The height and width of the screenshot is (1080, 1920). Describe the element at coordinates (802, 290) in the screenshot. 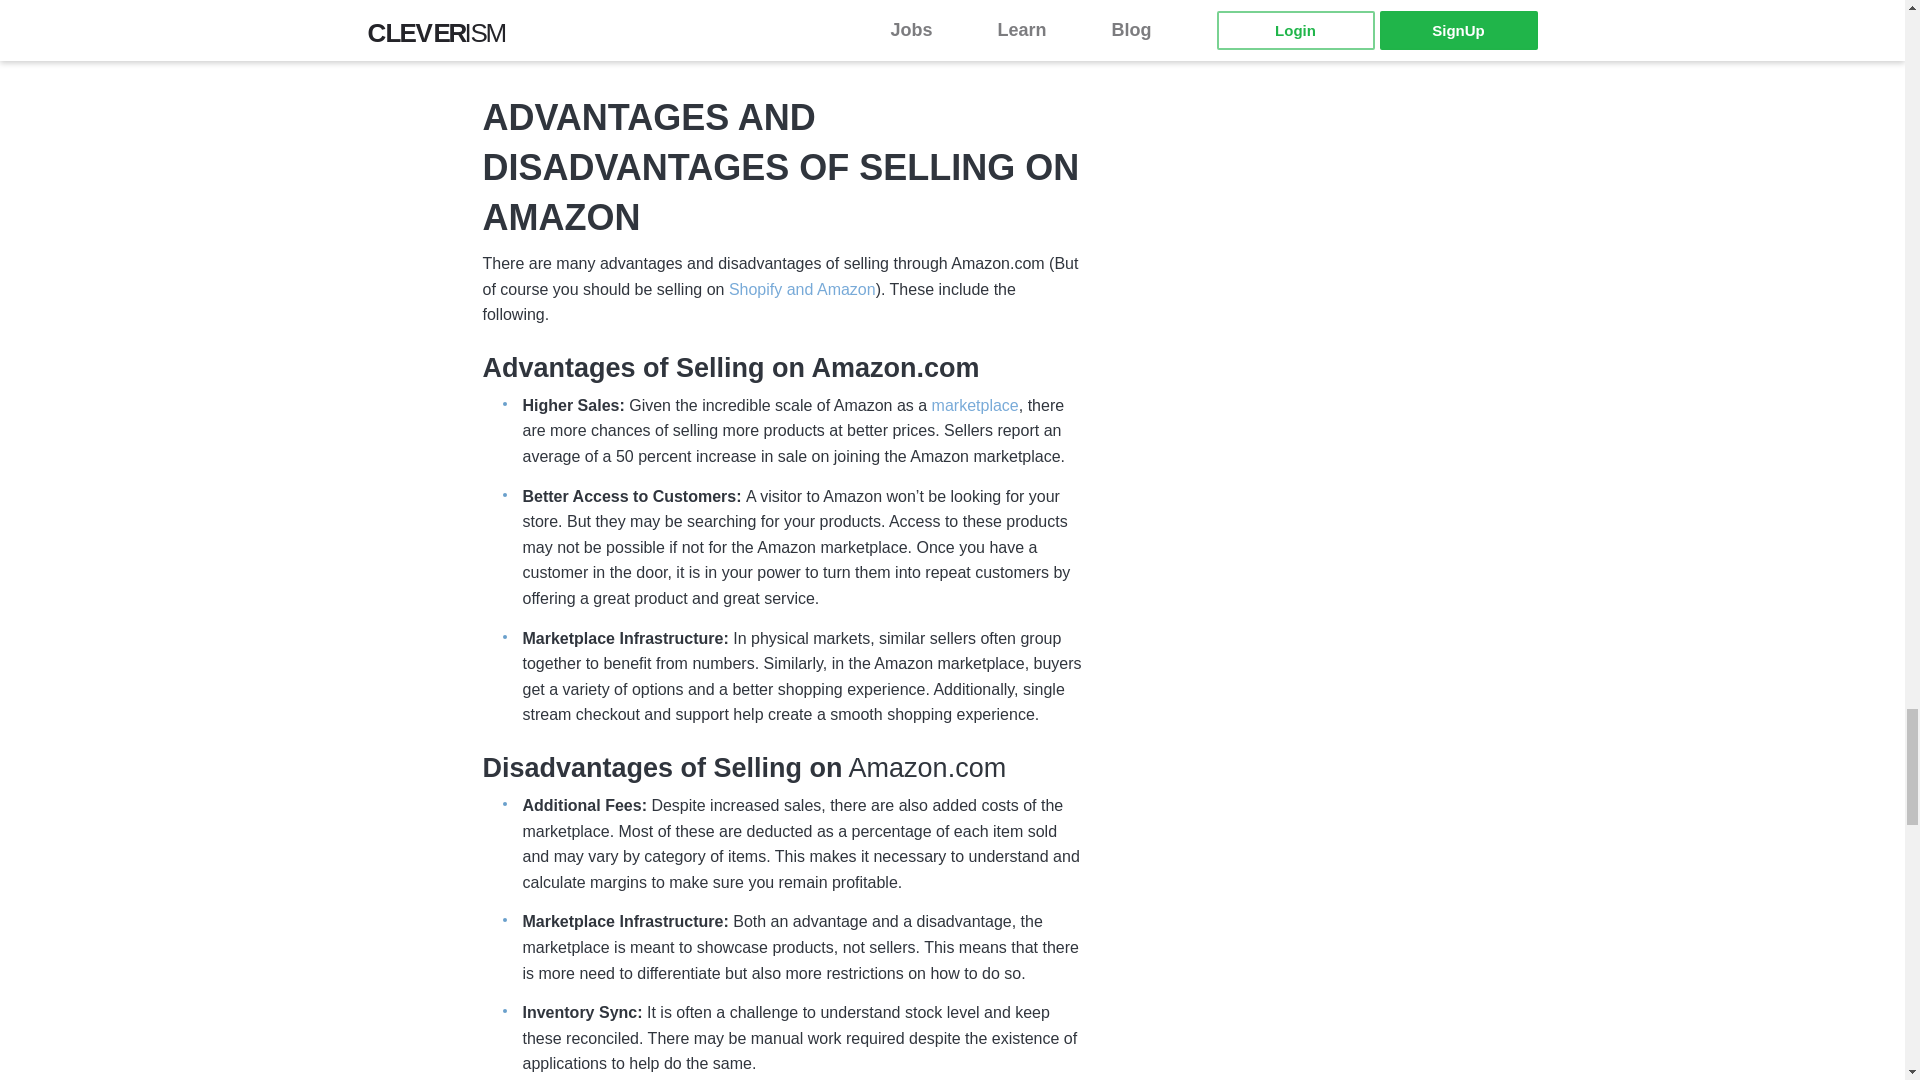

I see `Shopify and Amazon` at that location.